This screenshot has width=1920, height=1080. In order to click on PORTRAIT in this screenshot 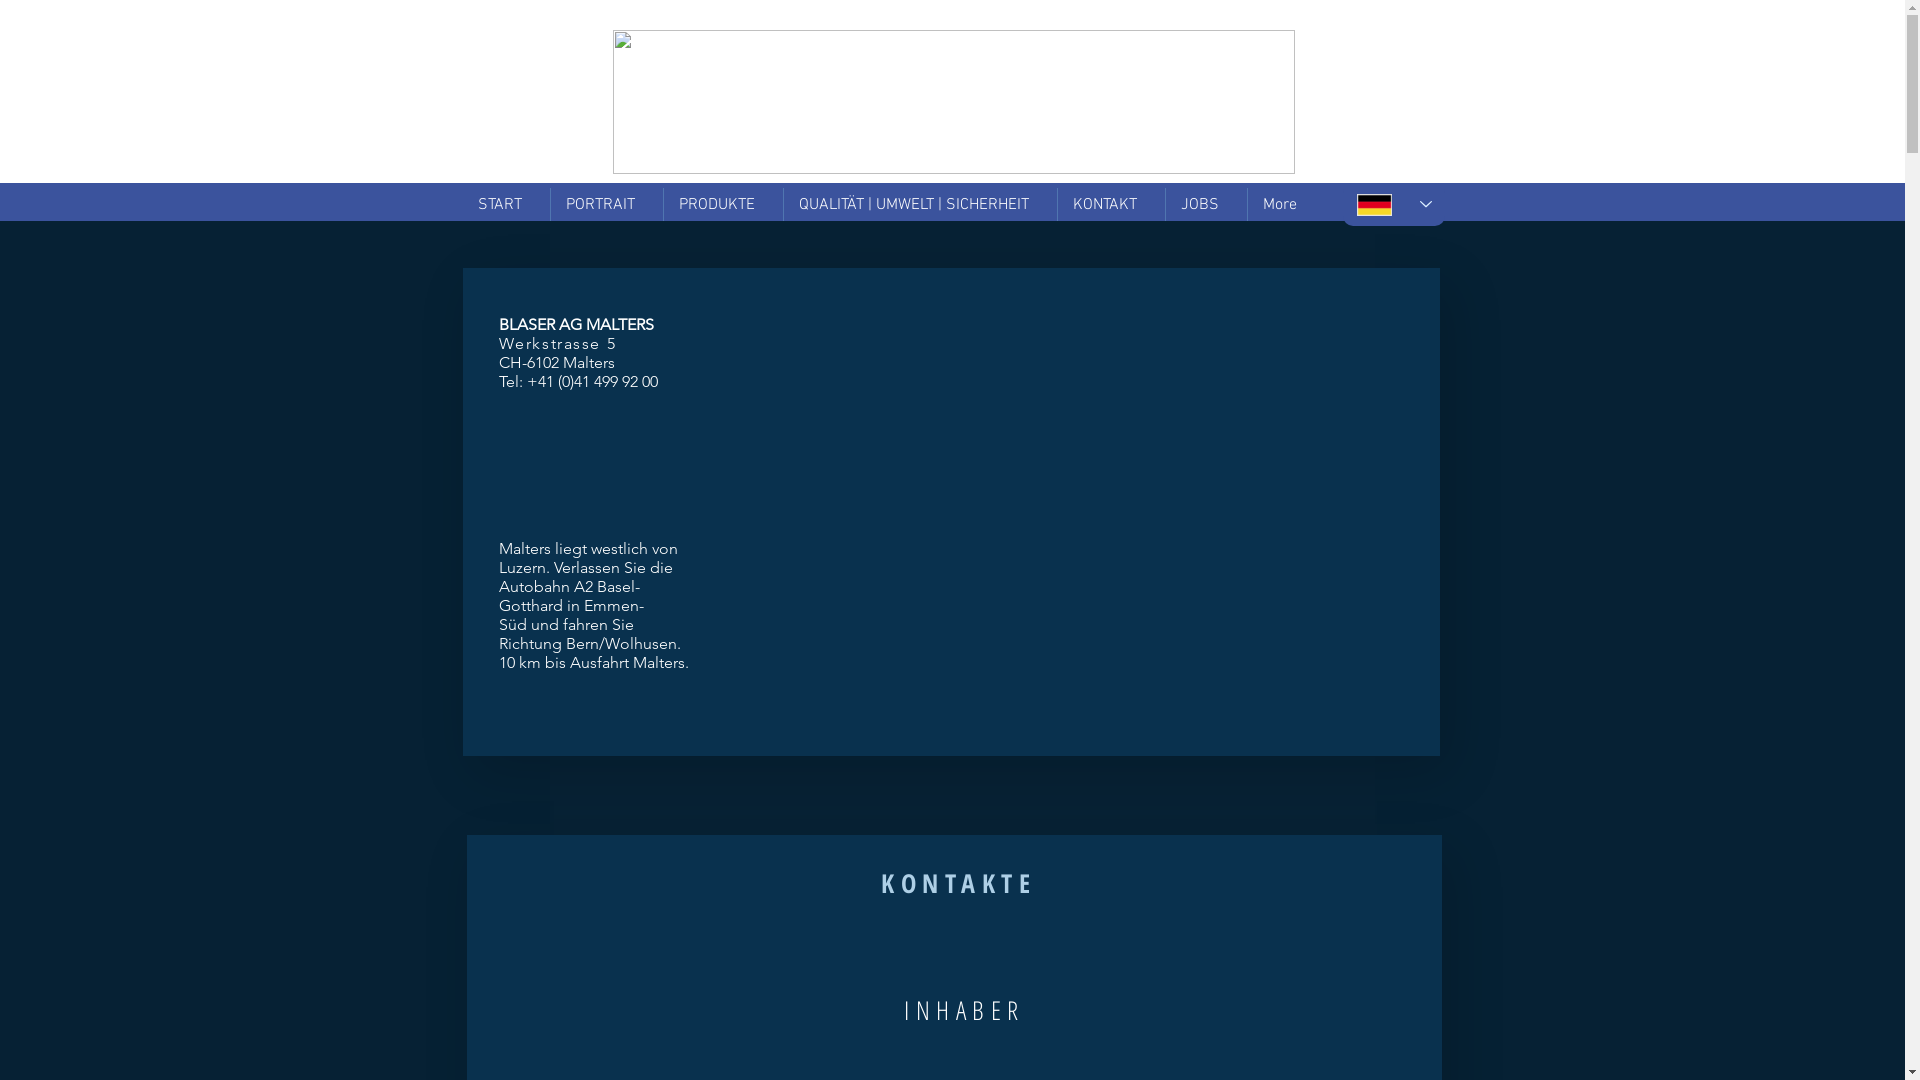, I will do `click(606, 205)`.